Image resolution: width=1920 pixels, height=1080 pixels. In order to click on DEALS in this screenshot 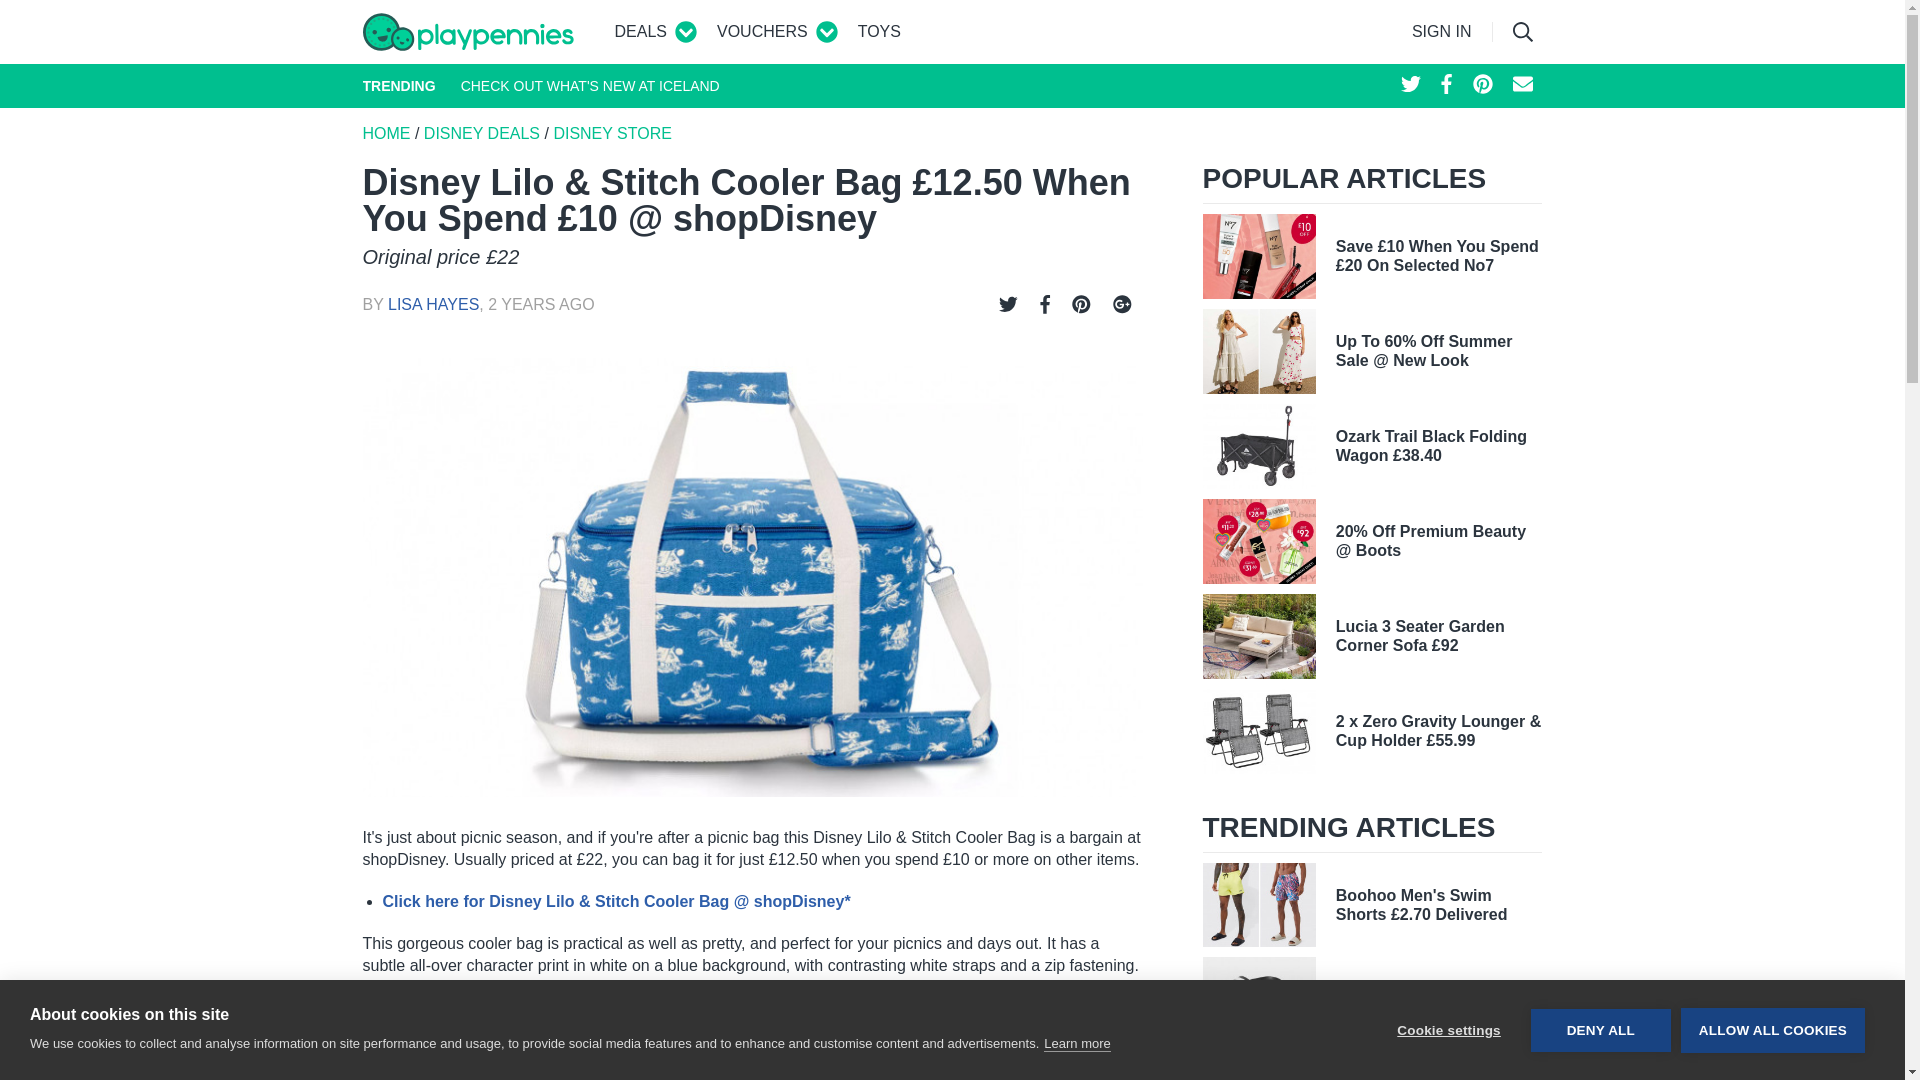, I will do `click(640, 31)`.